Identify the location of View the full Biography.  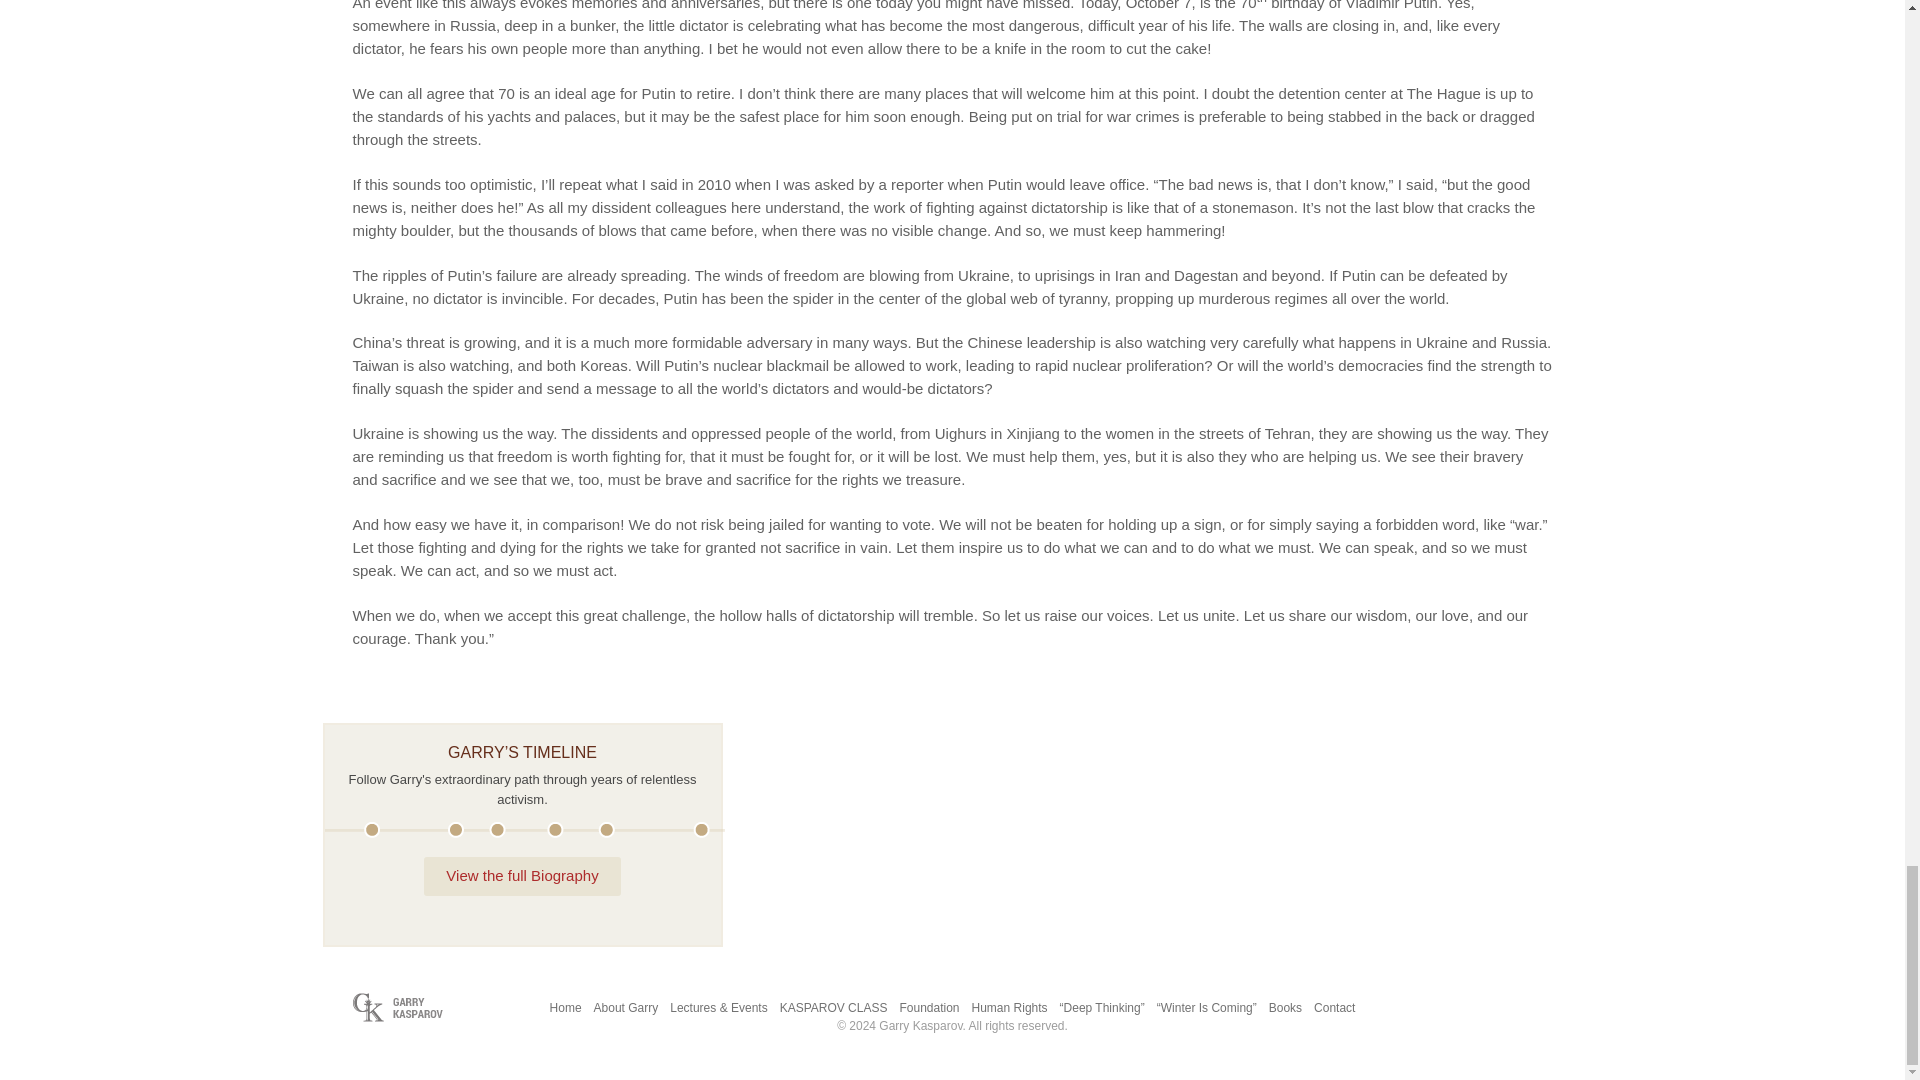
(522, 876).